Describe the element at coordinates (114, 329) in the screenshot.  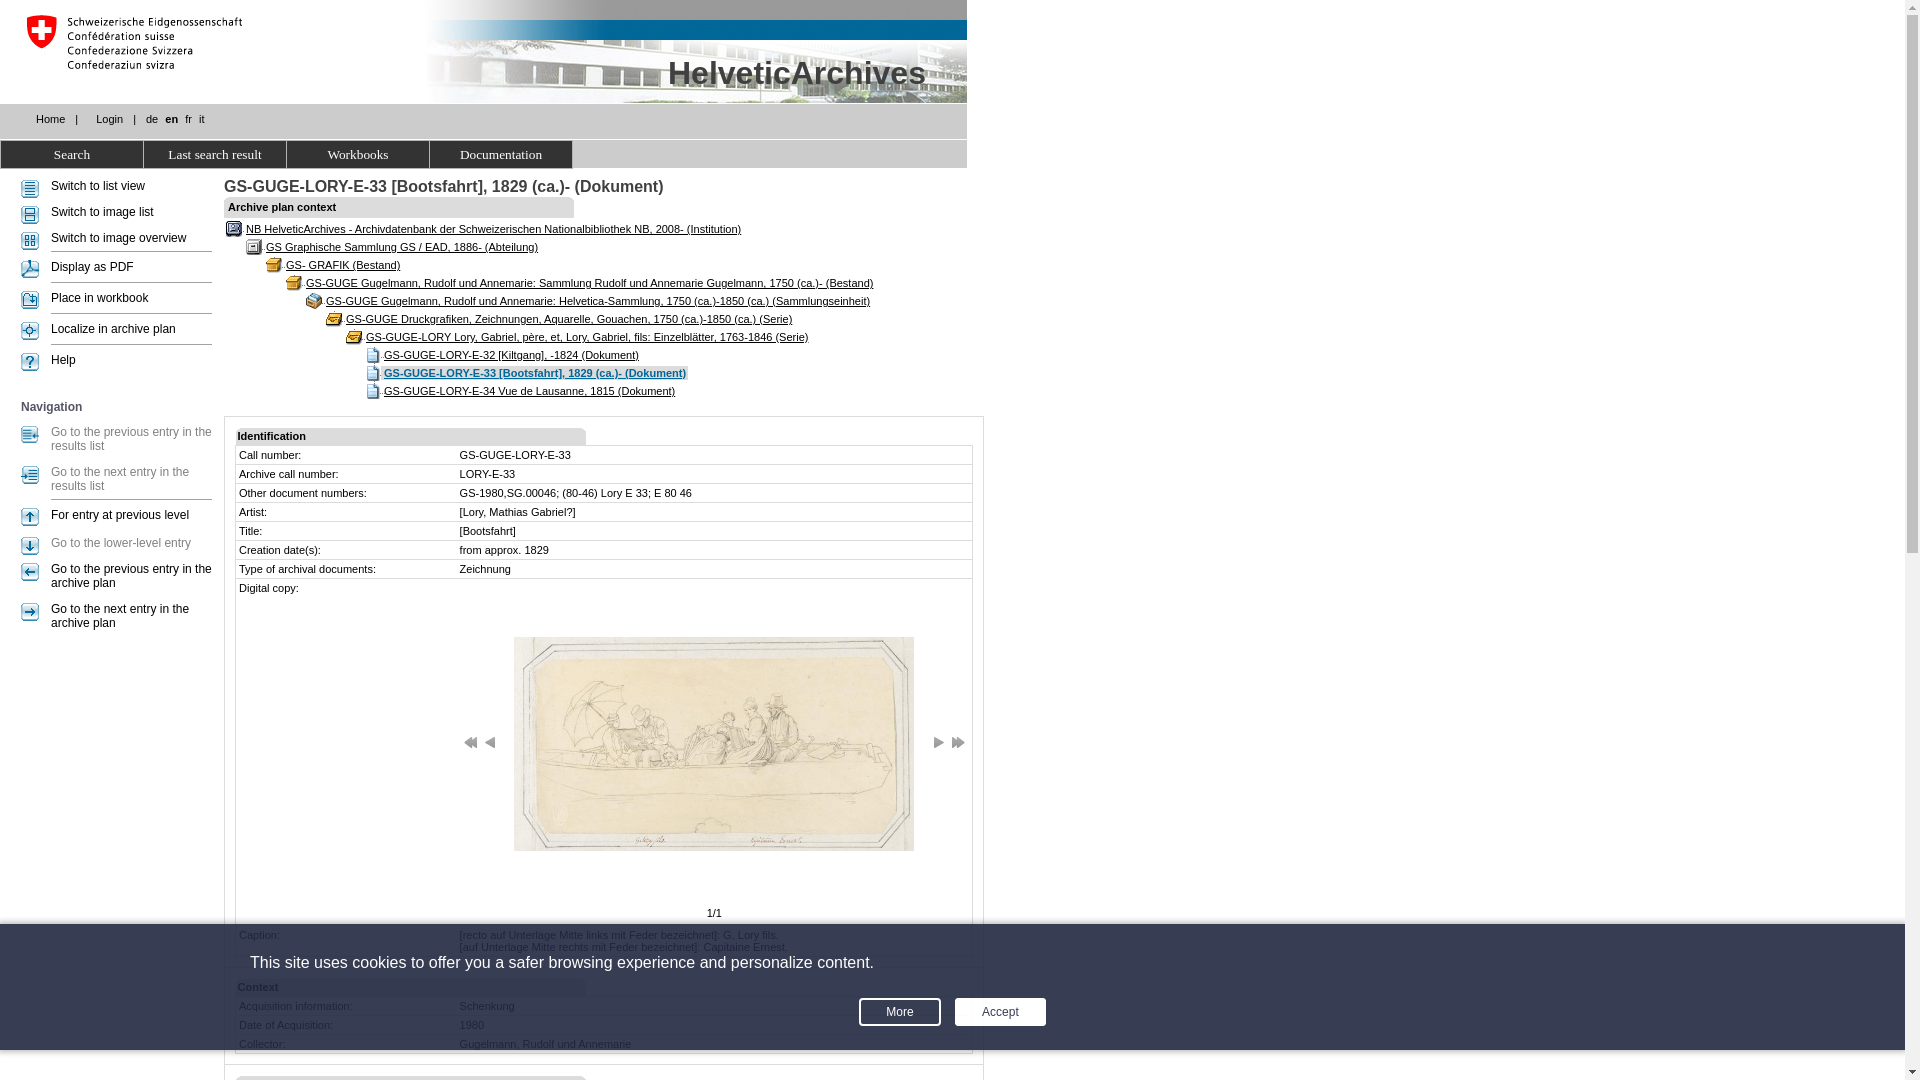
I see `Localize in archive plan` at that location.